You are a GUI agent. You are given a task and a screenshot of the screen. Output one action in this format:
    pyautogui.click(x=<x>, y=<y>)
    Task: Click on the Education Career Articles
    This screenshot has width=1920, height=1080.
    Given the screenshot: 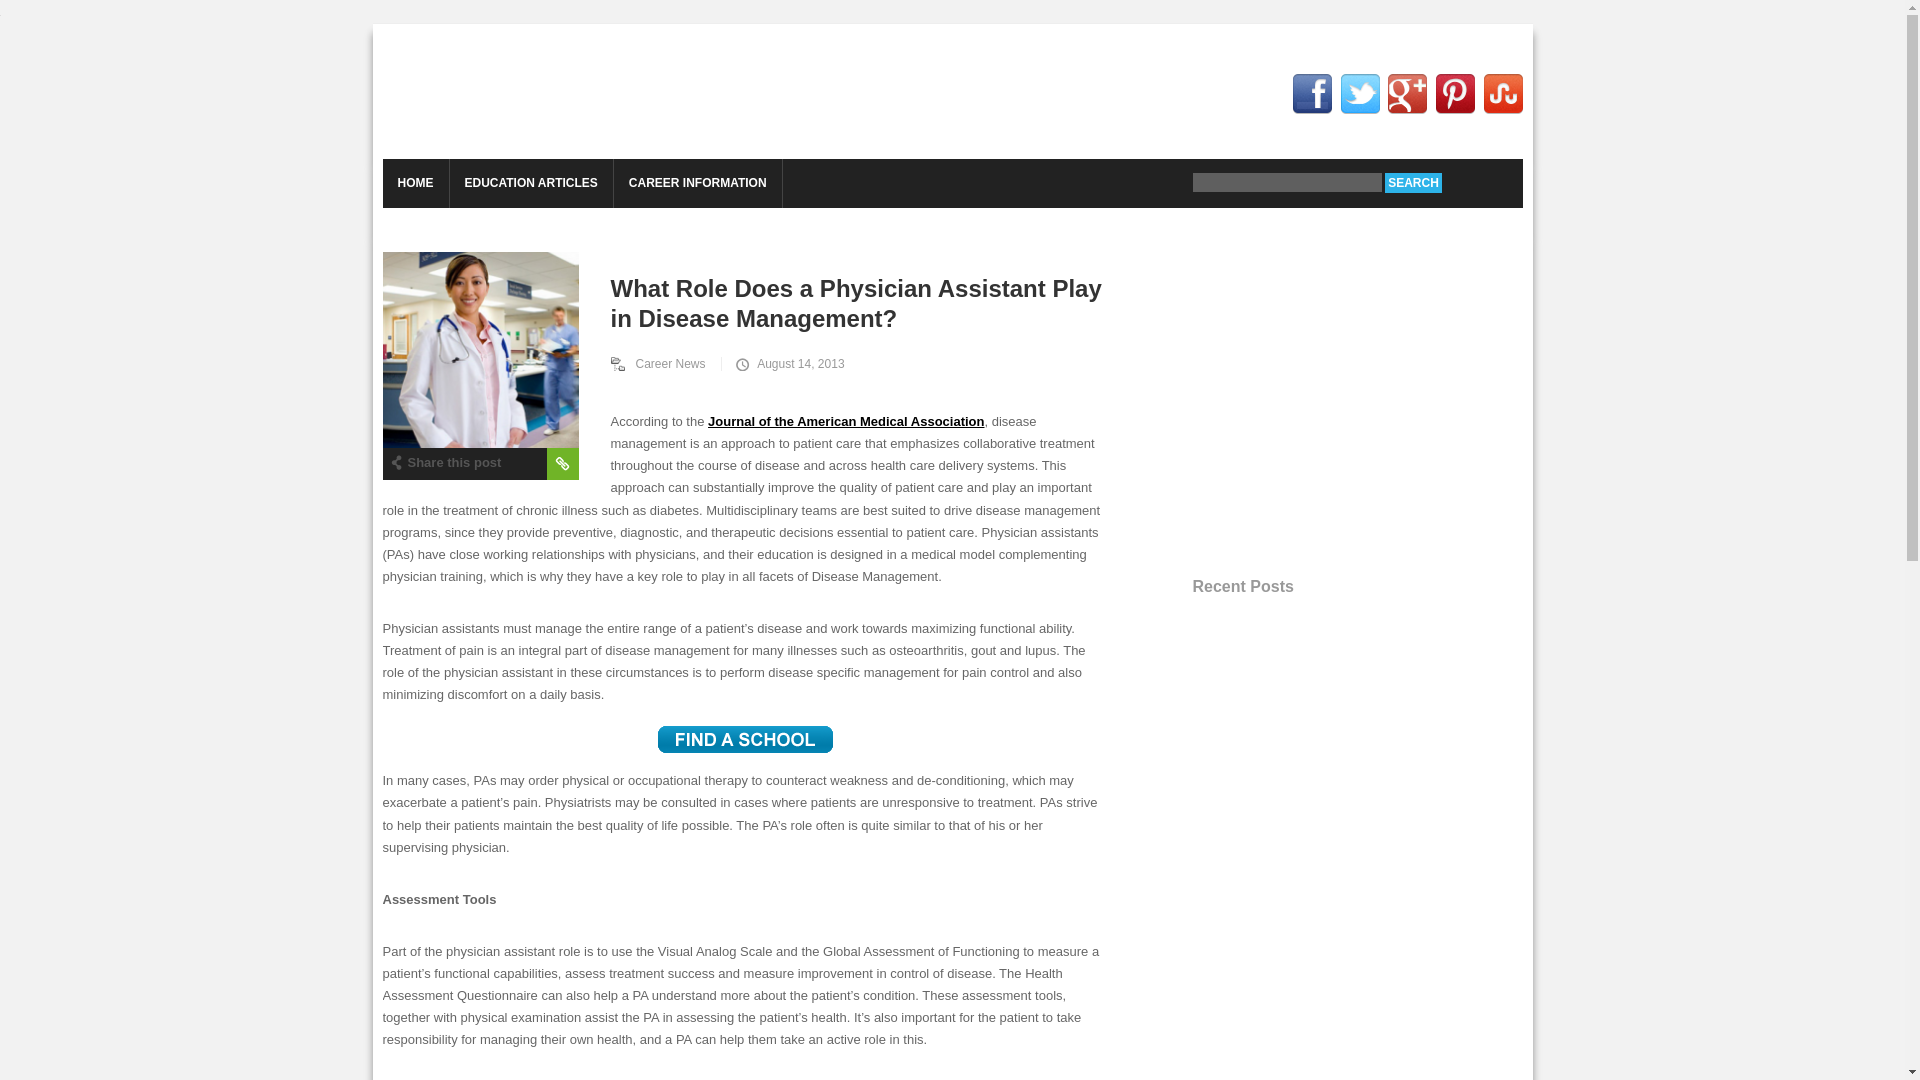 What is the action you would take?
    pyautogui.click(x=536, y=92)
    